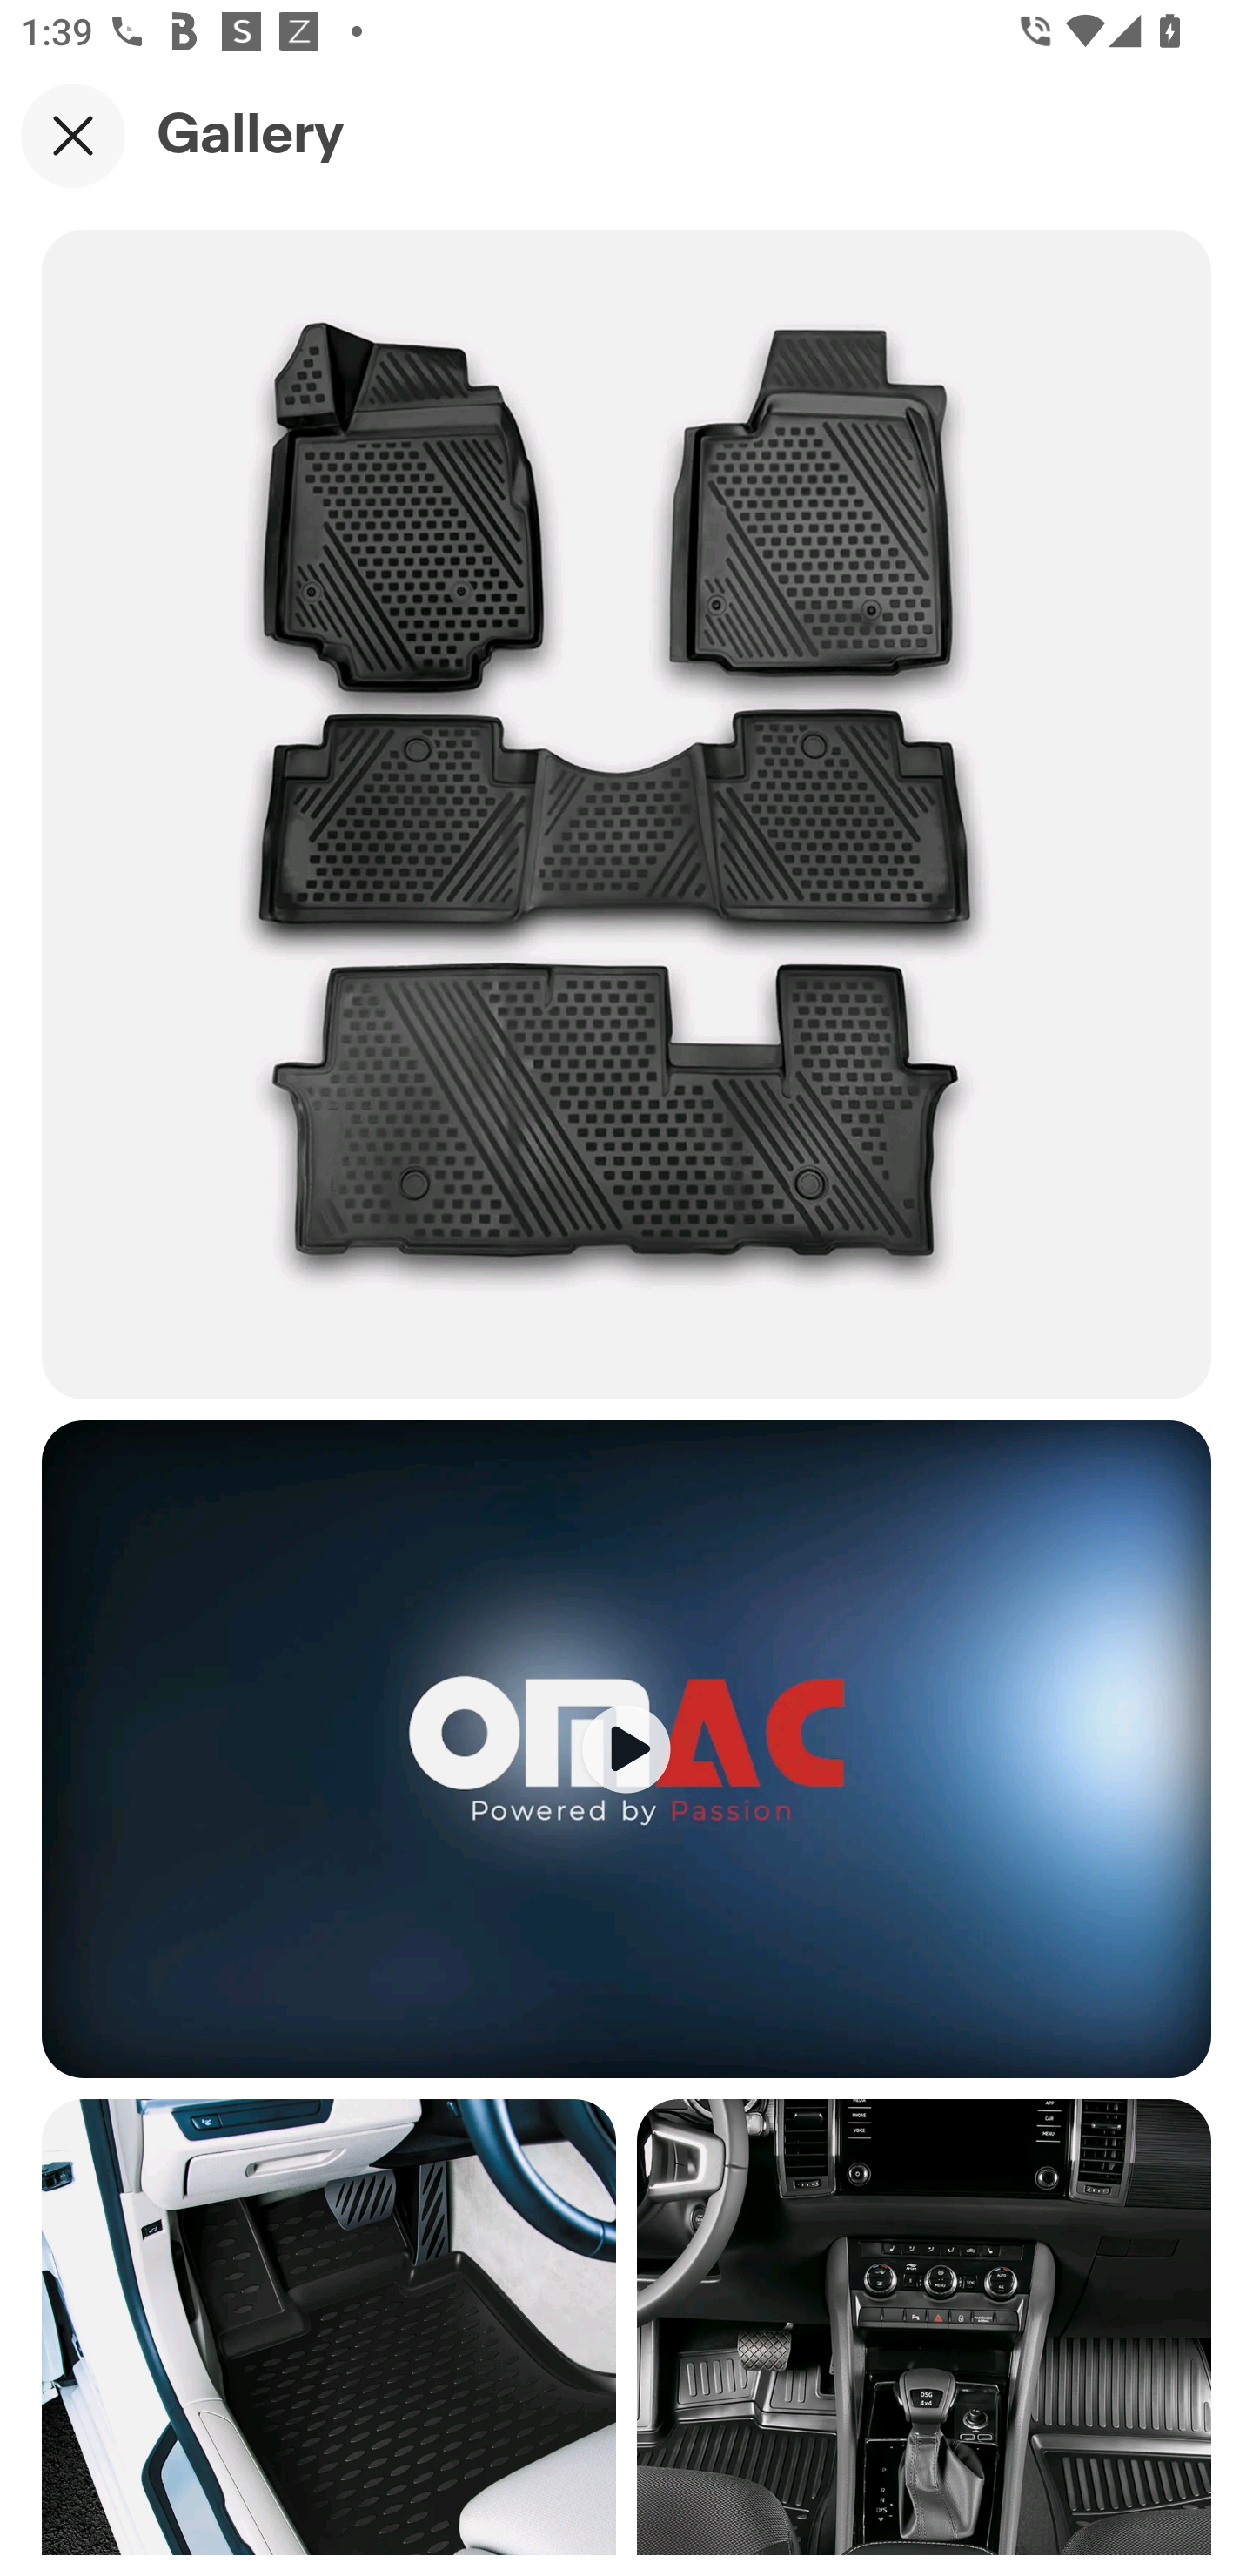 Image resolution: width=1253 pixels, height=2576 pixels. I want to click on Item image 3 of 13, so click(329, 2327).